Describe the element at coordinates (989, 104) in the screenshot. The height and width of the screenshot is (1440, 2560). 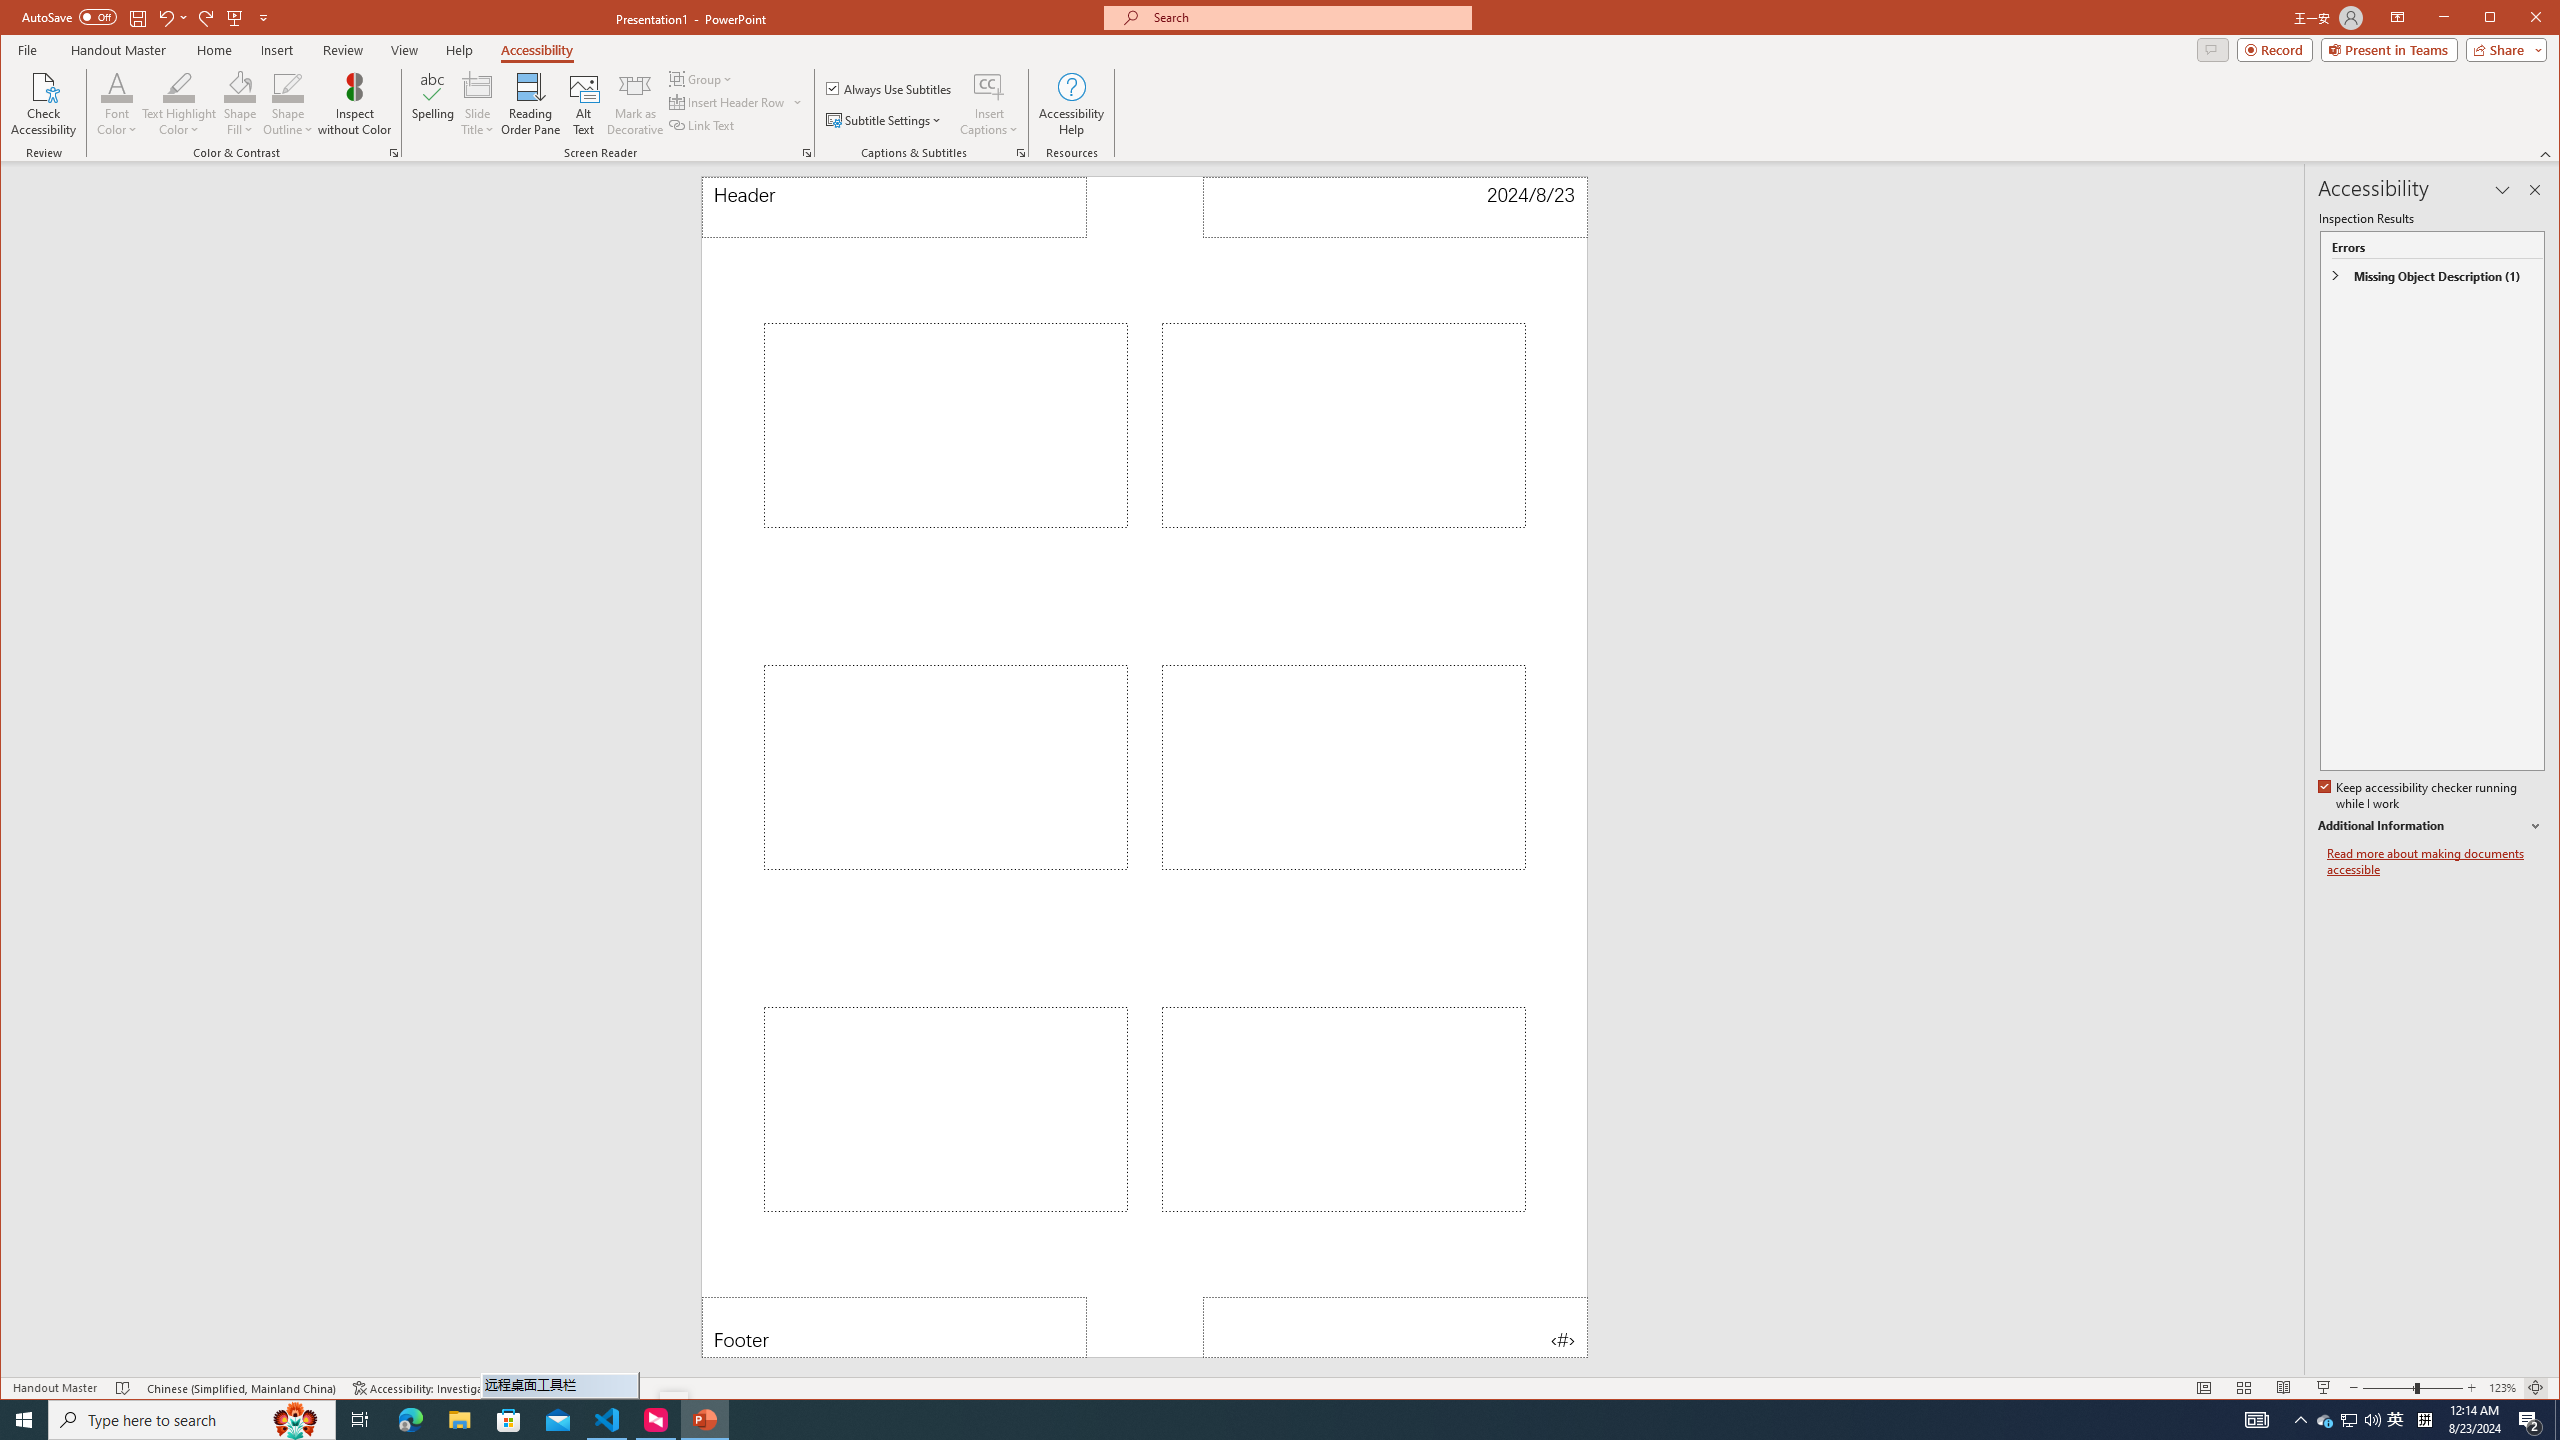
I see `Insert Captions` at that location.